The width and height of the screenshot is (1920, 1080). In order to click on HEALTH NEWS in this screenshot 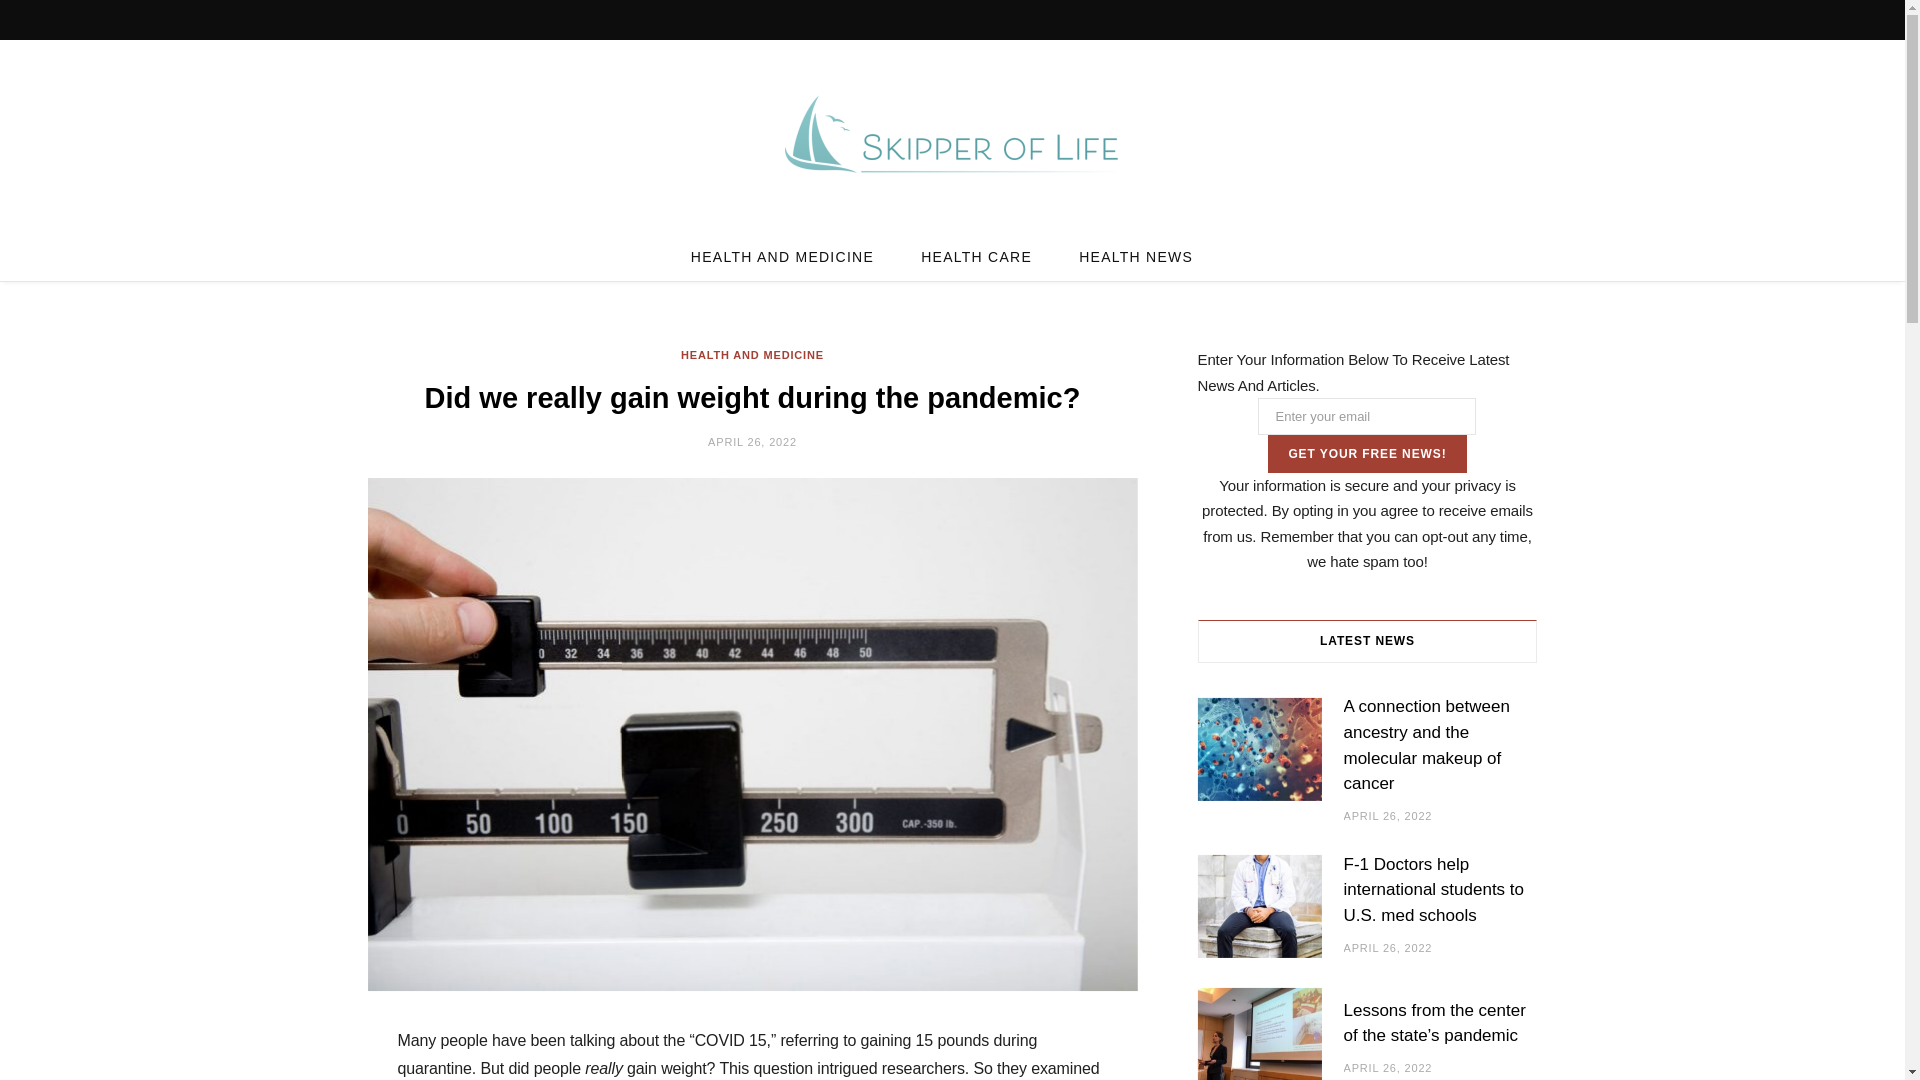, I will do `click(1135, 256)`.